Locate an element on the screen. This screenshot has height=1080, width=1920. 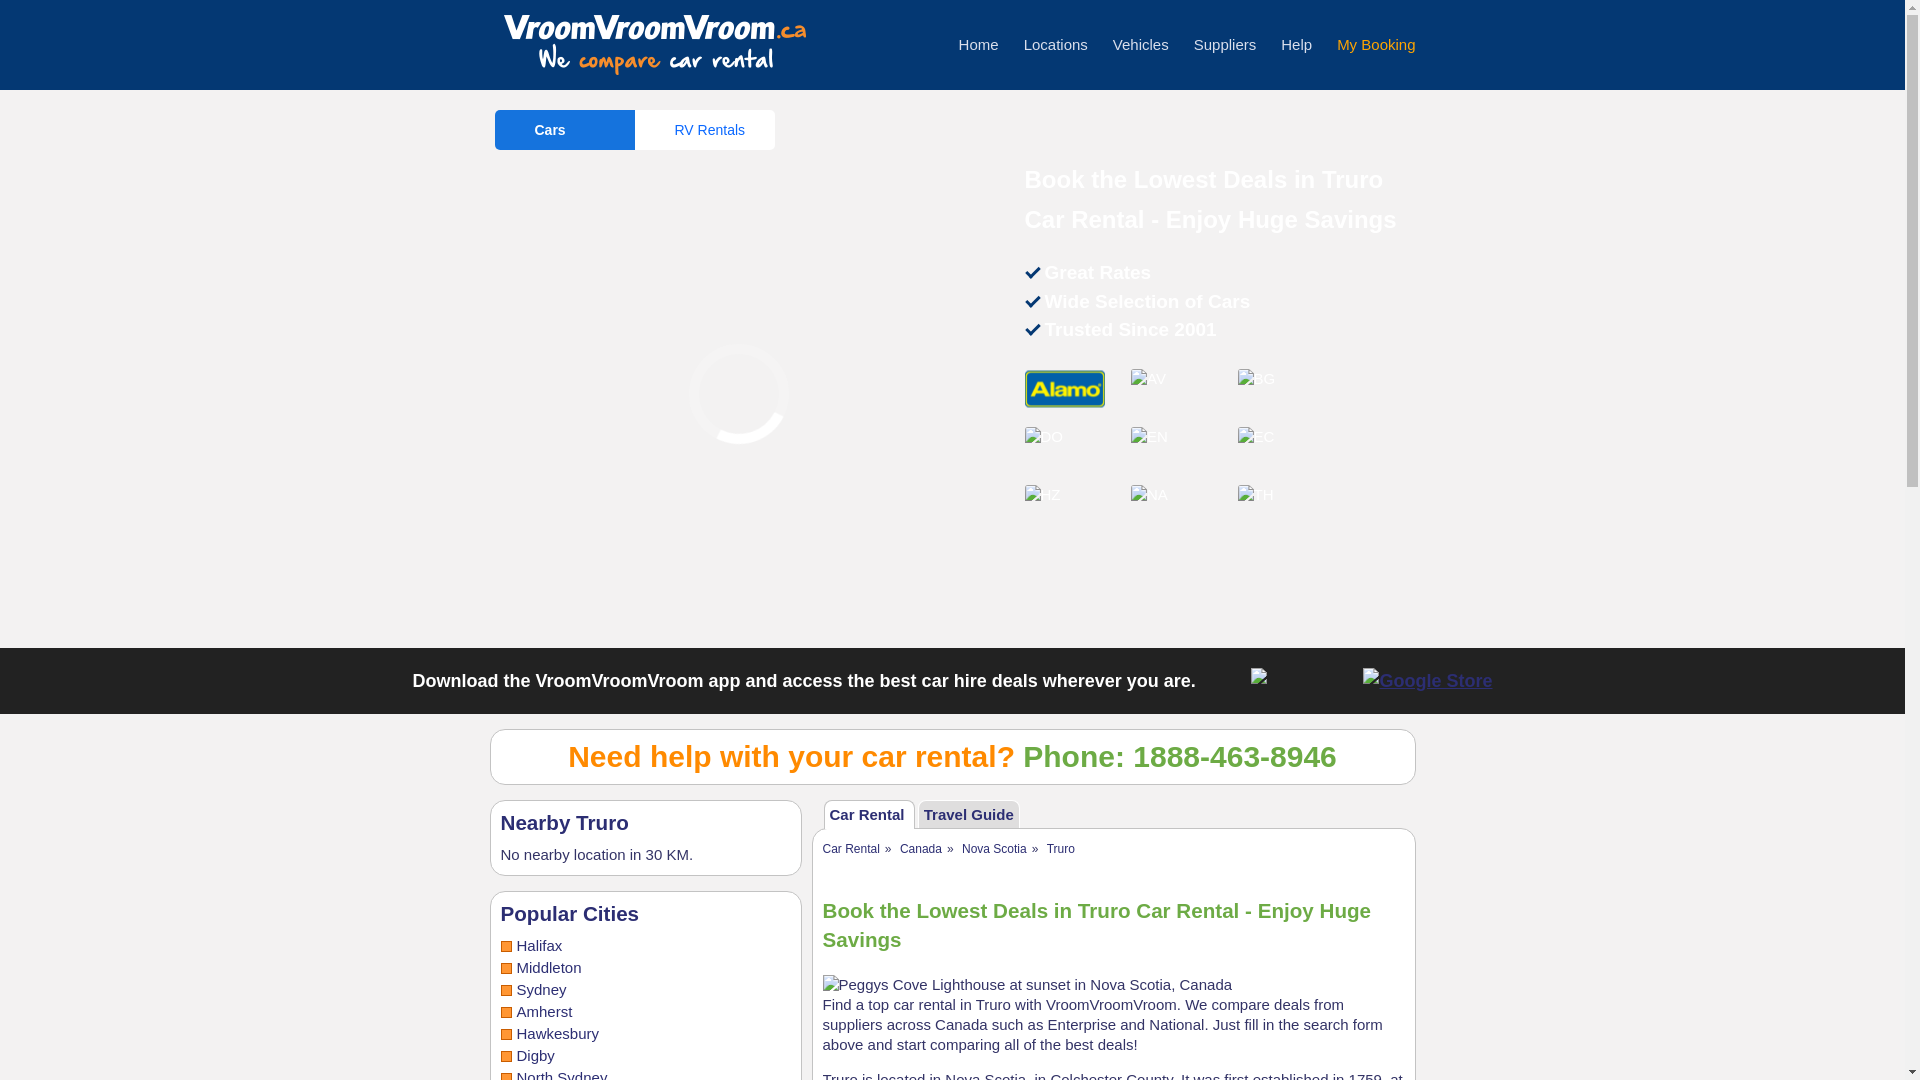
Digby is located at coordinates (535, 1054).